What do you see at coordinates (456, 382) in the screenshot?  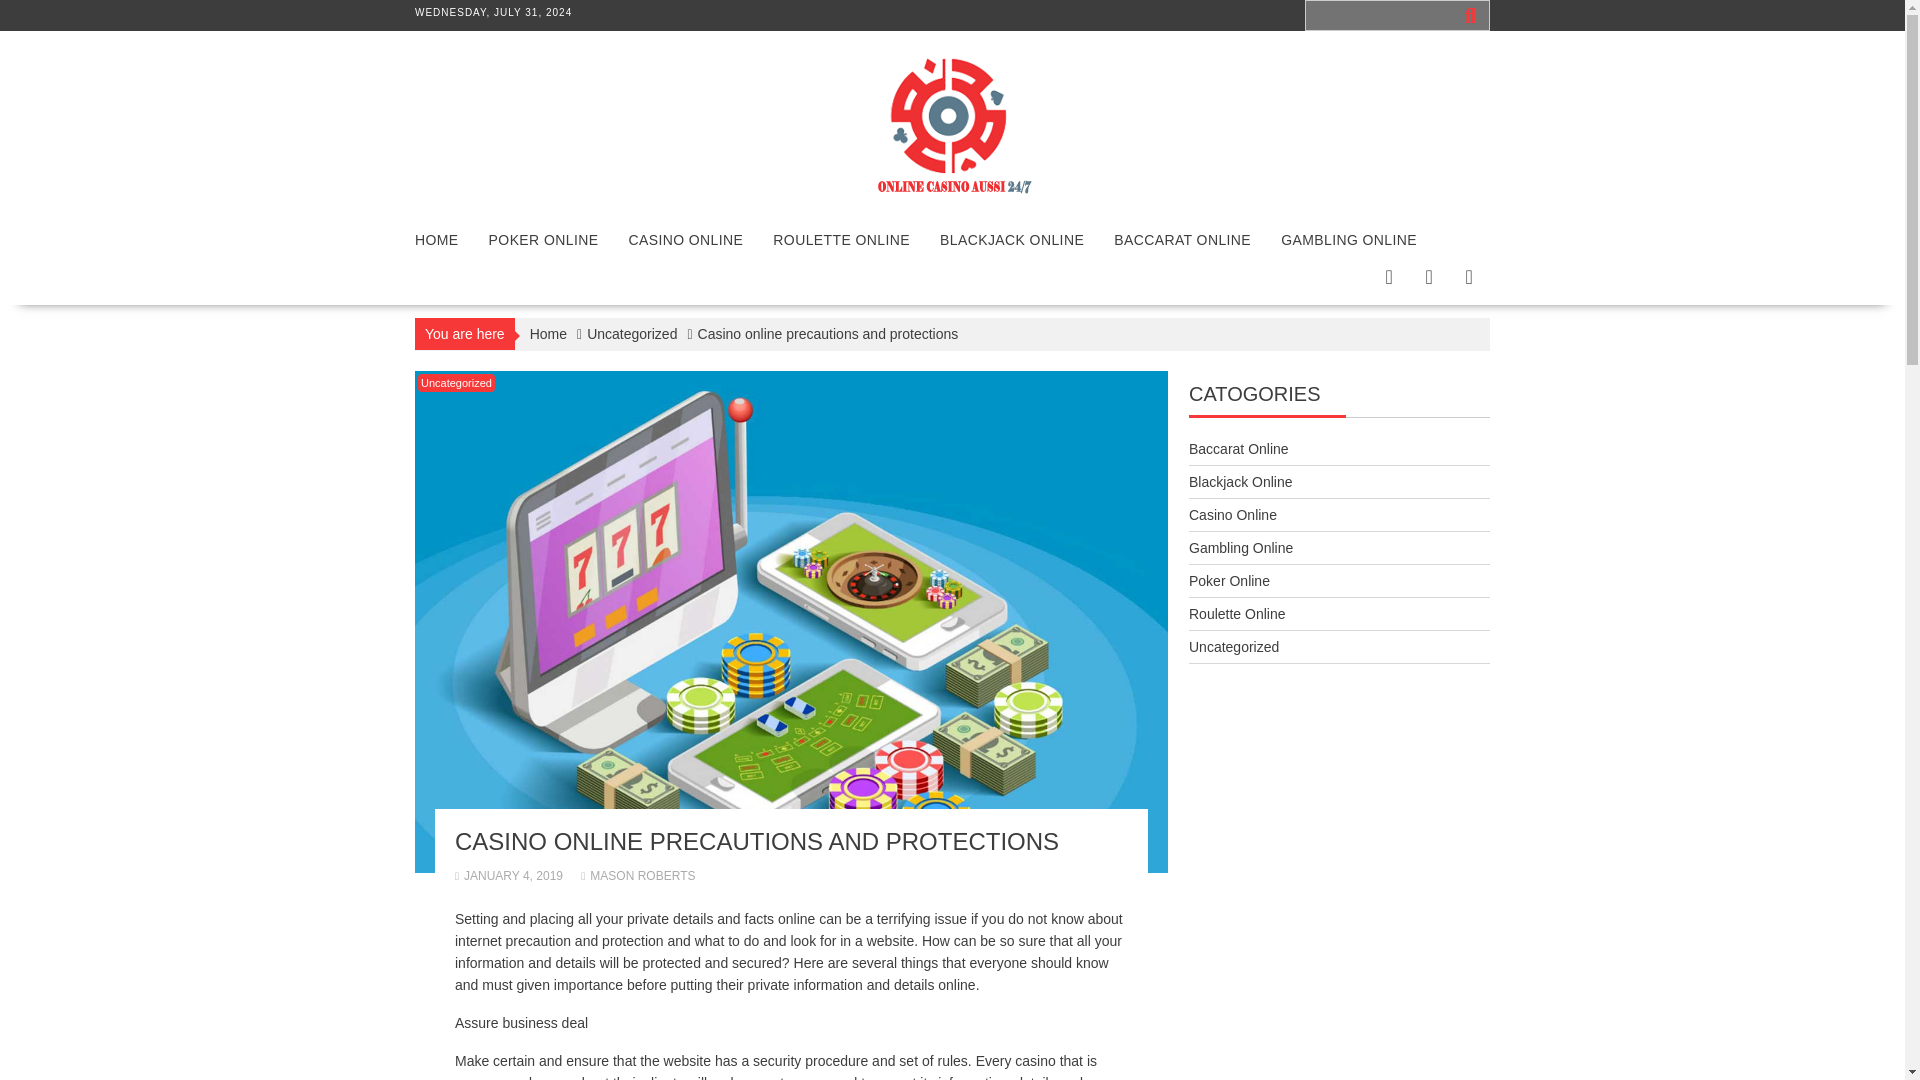 I see `Uncategorized` at bounding box center [456, 382].